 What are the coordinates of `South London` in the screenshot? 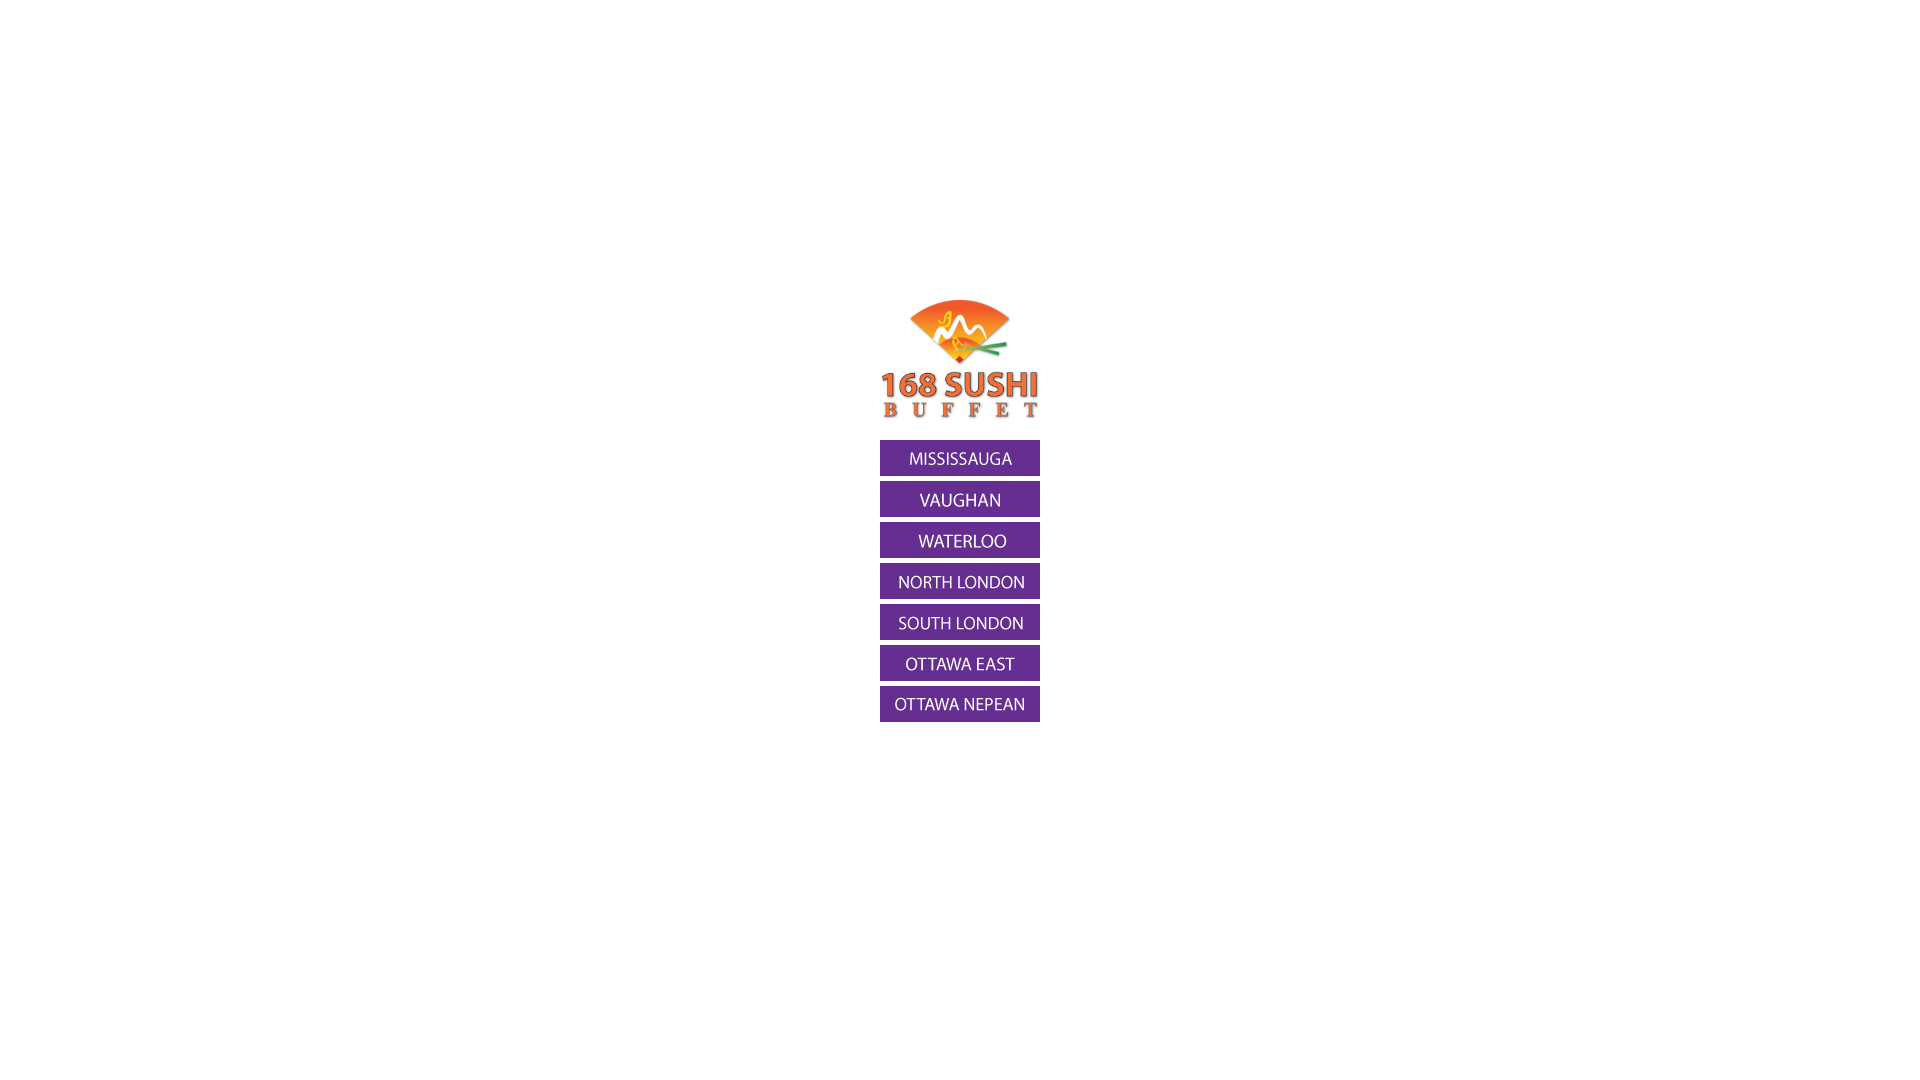 It's located at (960, 622).